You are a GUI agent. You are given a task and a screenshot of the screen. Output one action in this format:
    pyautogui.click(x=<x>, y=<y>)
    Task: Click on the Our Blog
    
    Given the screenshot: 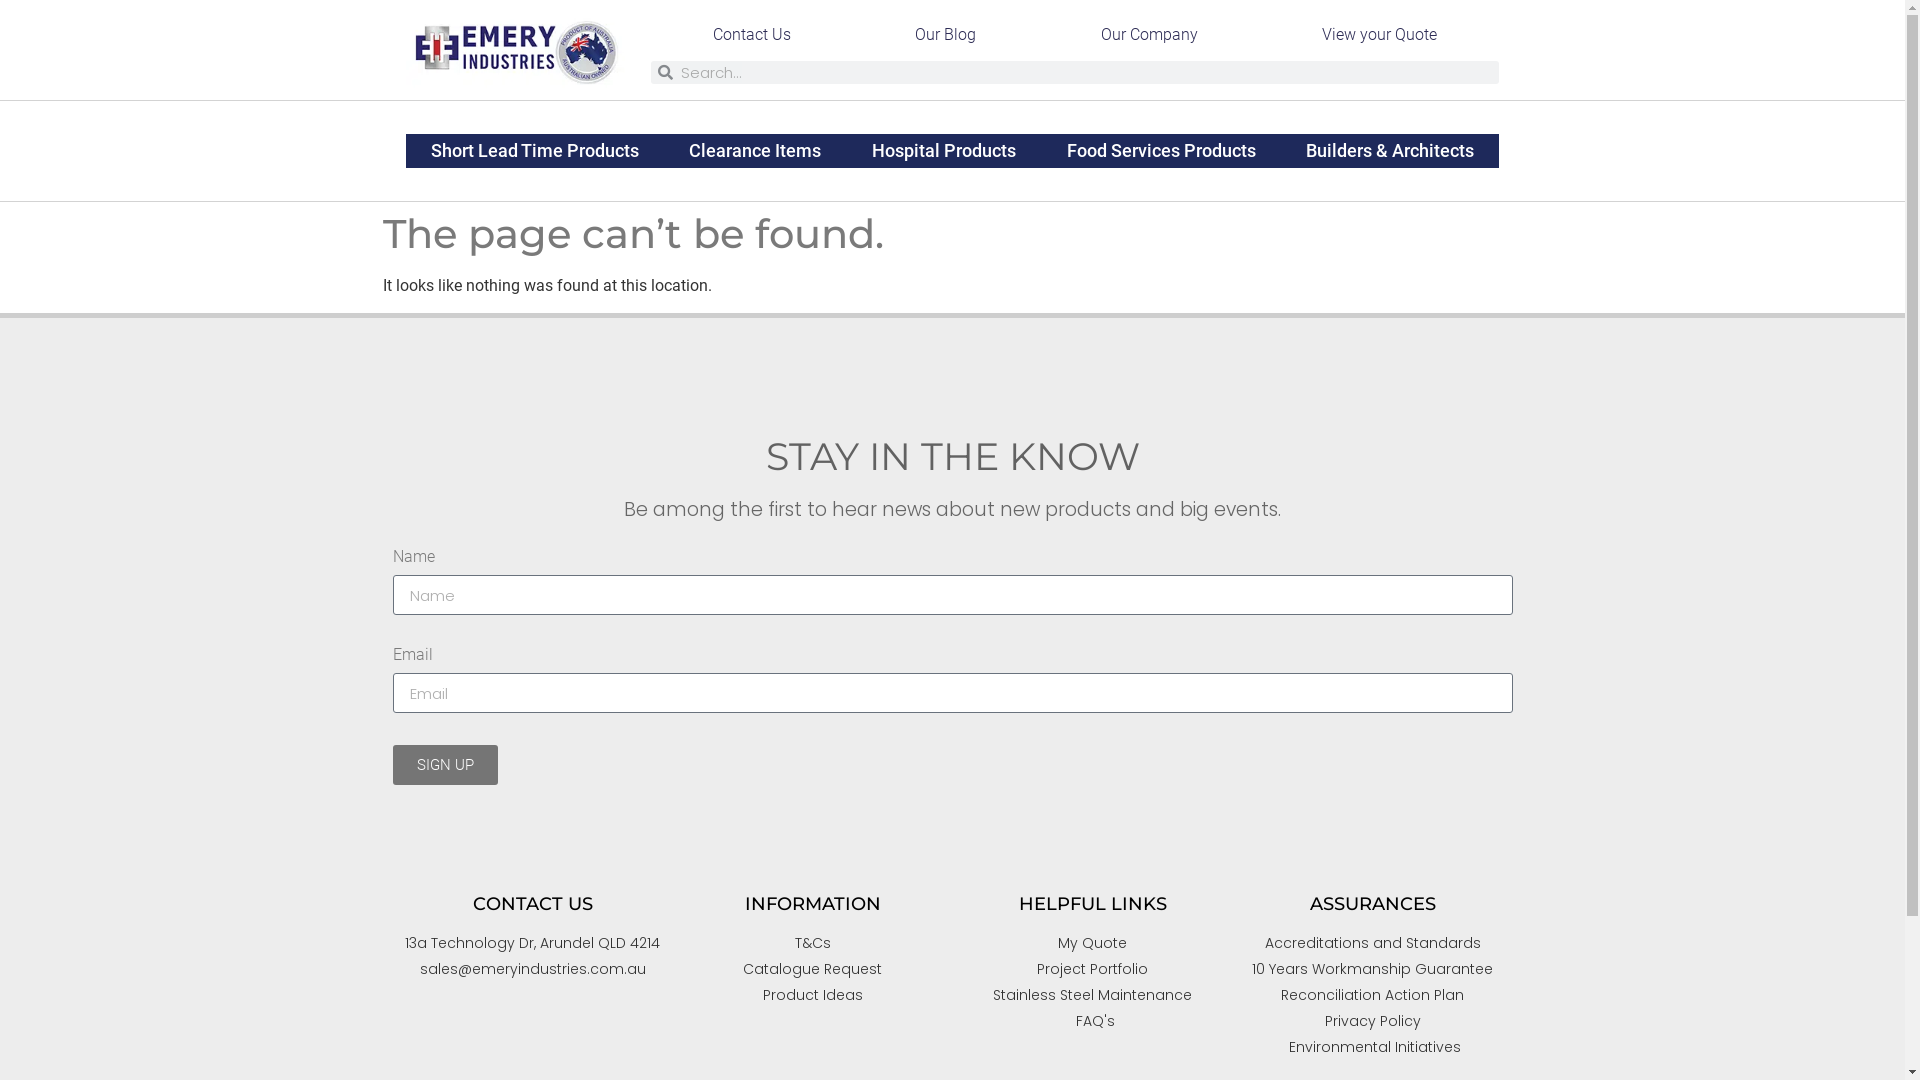 What is the action you would take?
    pyautogui.click(x=946, y=35)
    